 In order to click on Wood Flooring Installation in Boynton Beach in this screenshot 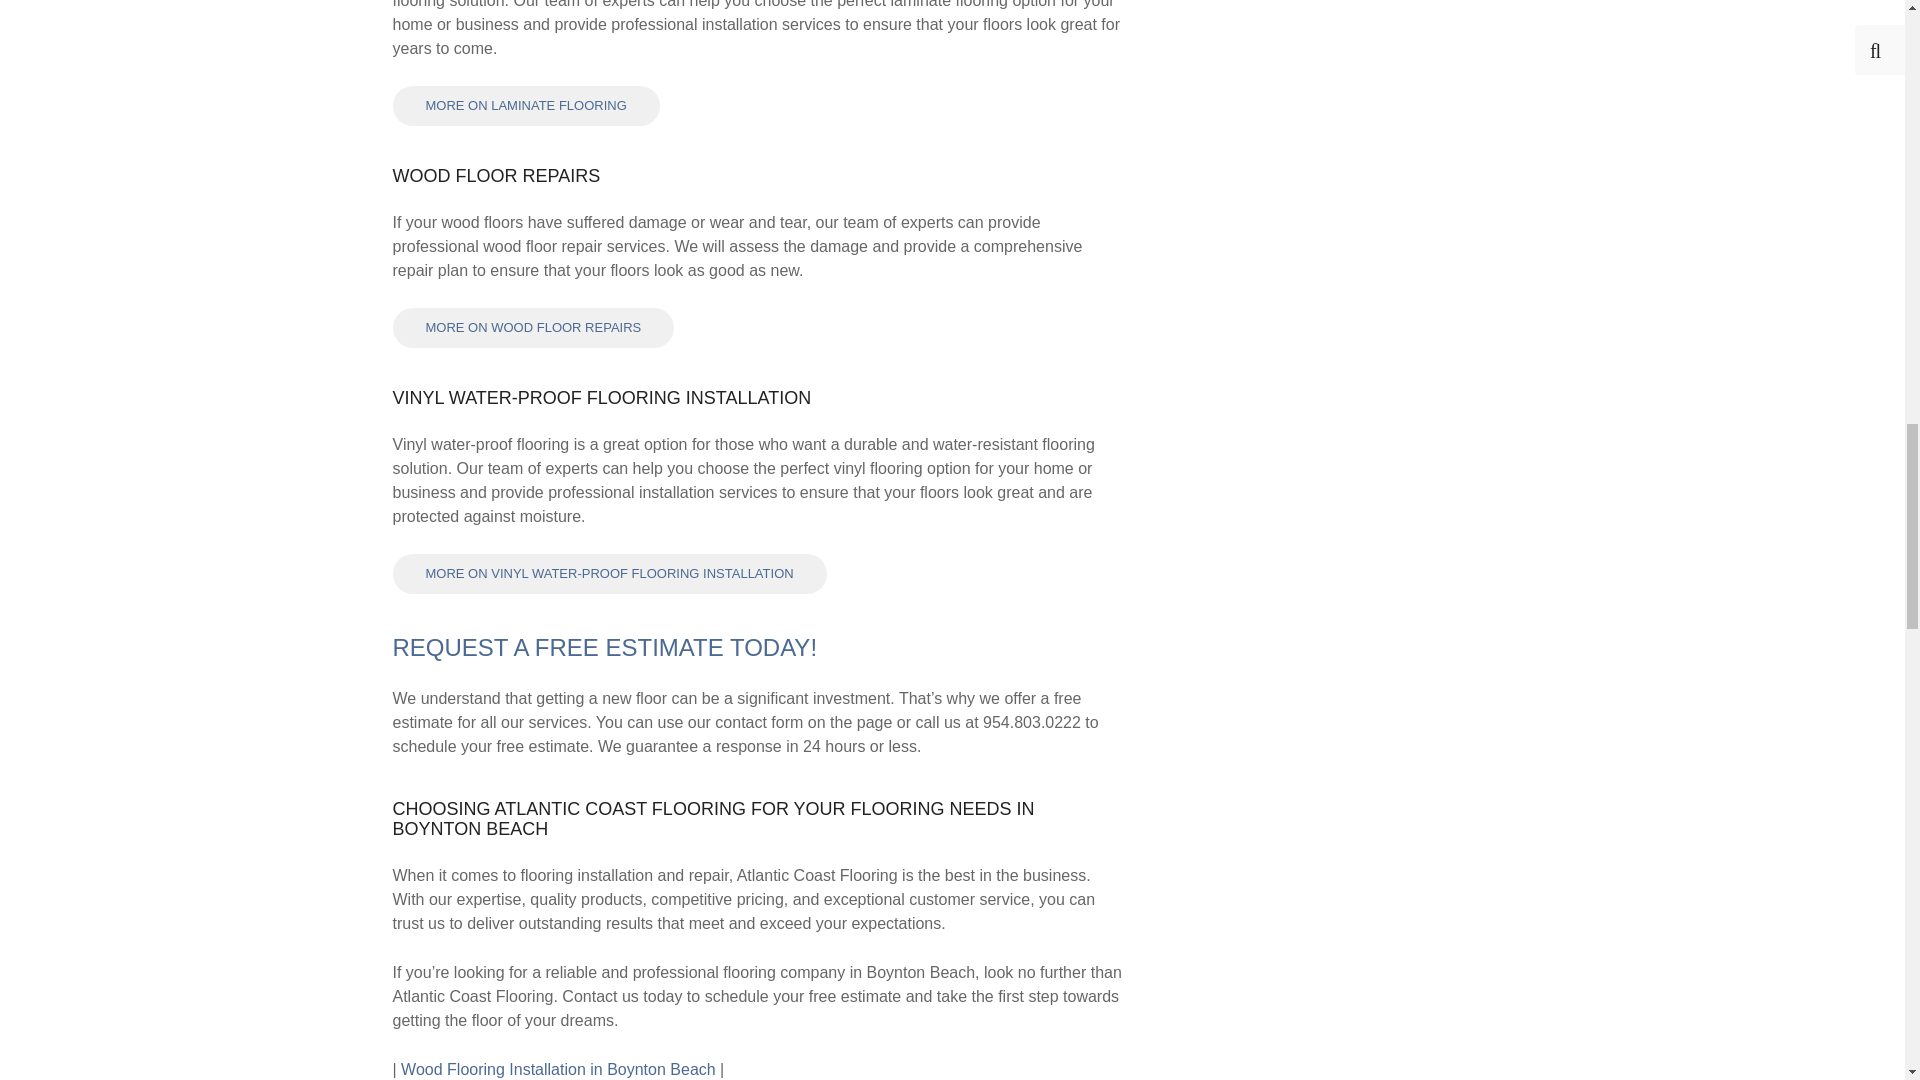, I will do `click(558, 1068)`.